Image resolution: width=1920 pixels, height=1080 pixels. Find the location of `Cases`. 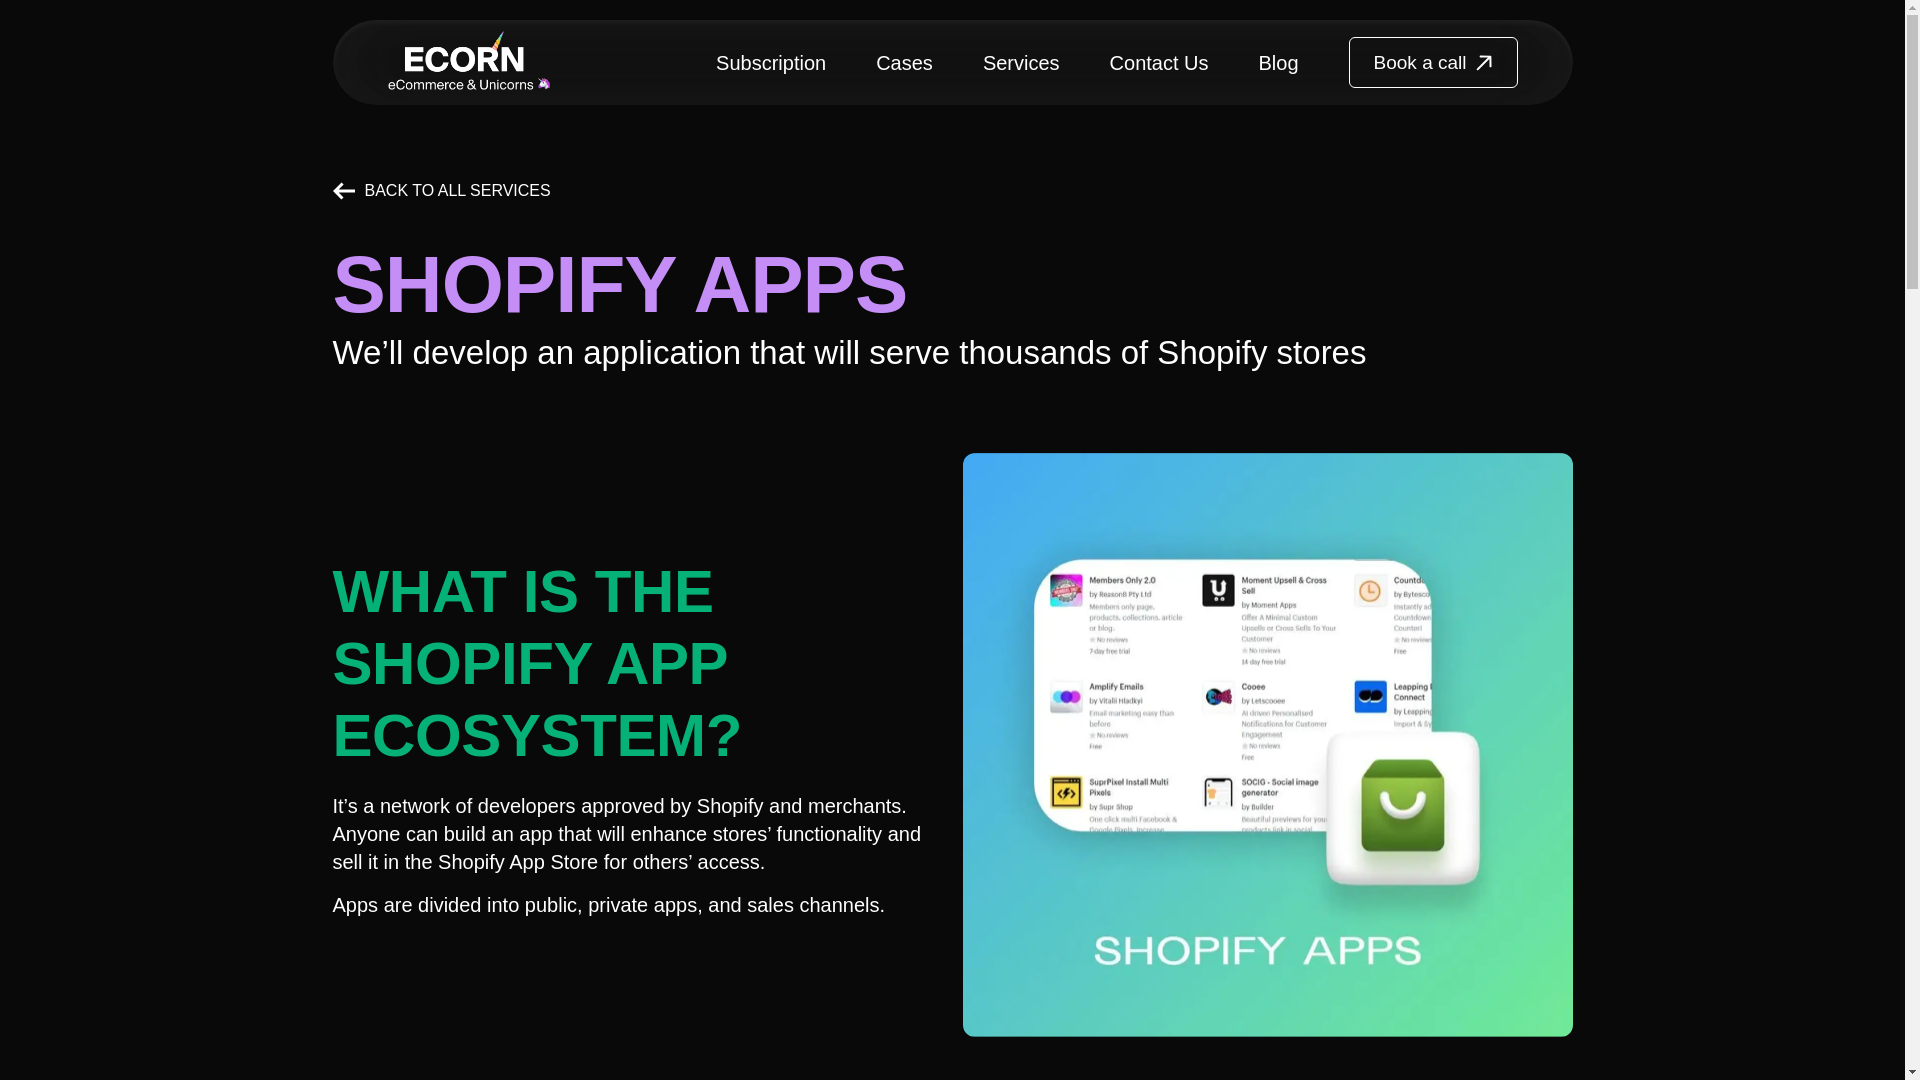

Cases is located at coordinates (904, 62).